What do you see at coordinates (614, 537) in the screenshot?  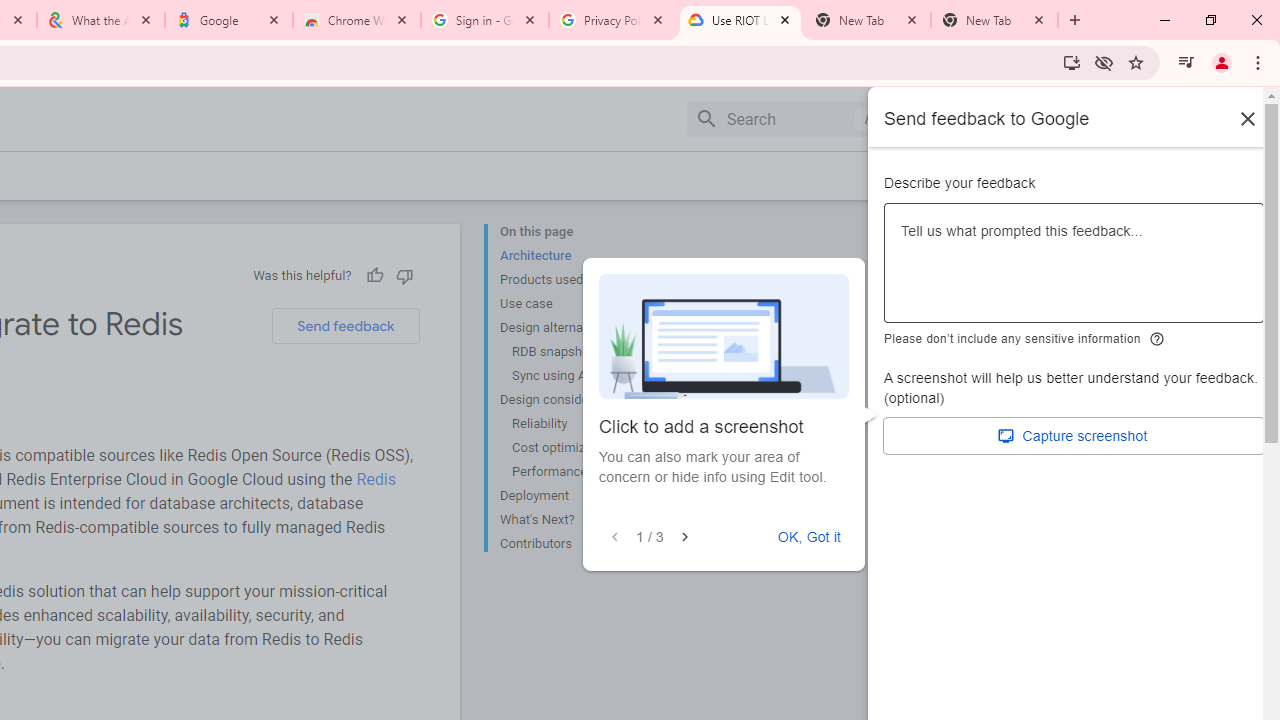 I see `Previous` at bounding box center [614, 537].